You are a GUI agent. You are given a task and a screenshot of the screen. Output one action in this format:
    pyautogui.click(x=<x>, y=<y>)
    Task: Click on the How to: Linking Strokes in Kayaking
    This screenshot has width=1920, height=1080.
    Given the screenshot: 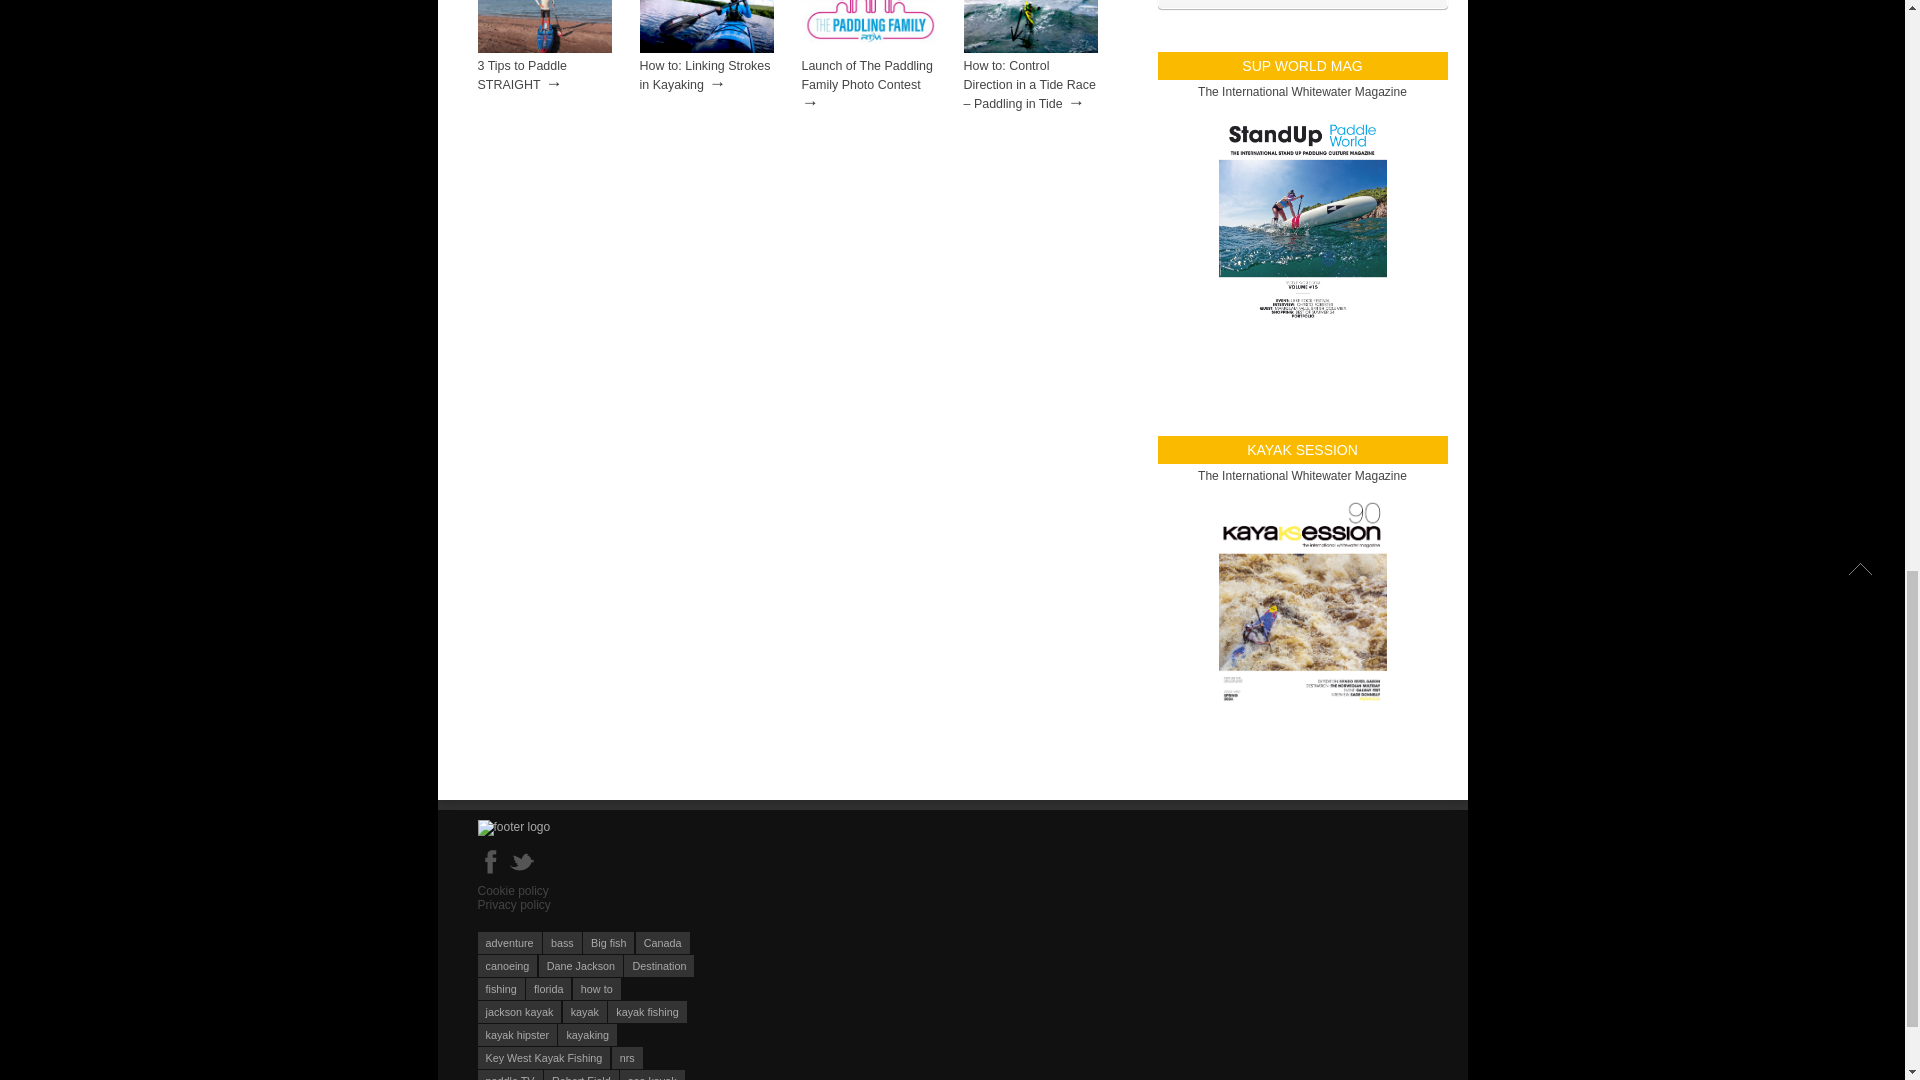 What is the action you would take?
    pyautogui.click(x=705, y=75)
    